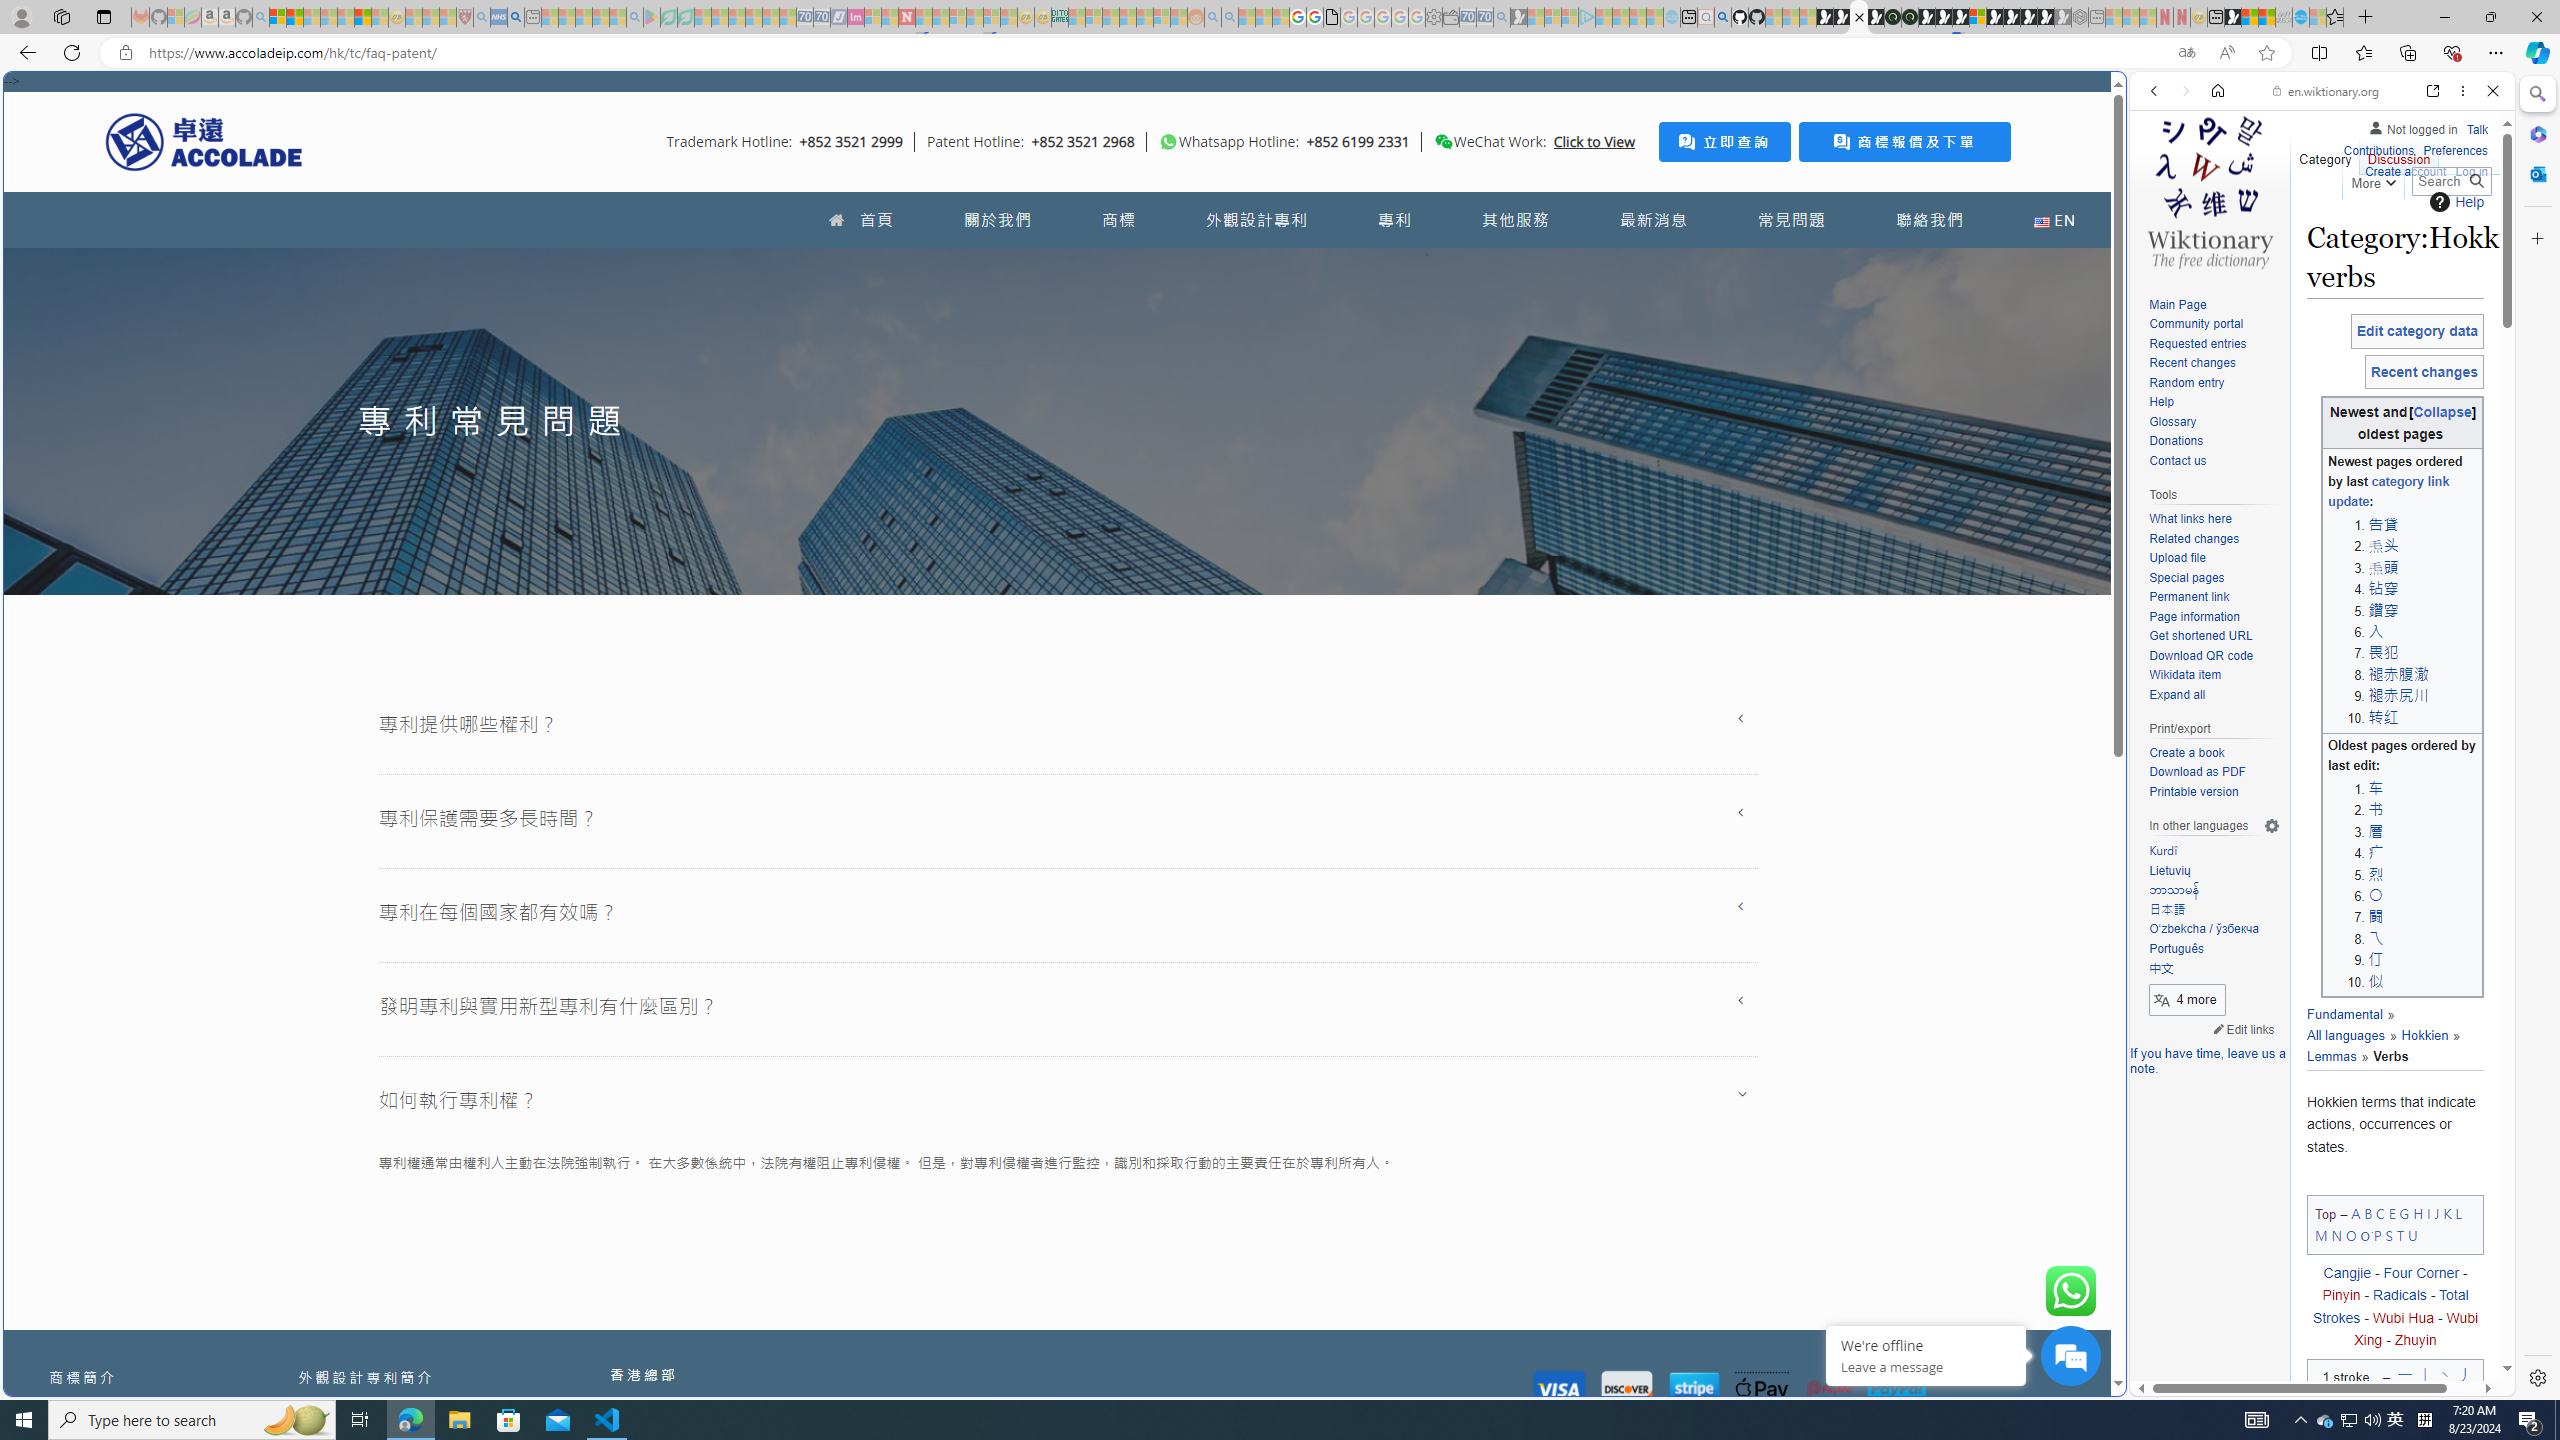  I want to click on Wikidata item, so click(2184, 675).